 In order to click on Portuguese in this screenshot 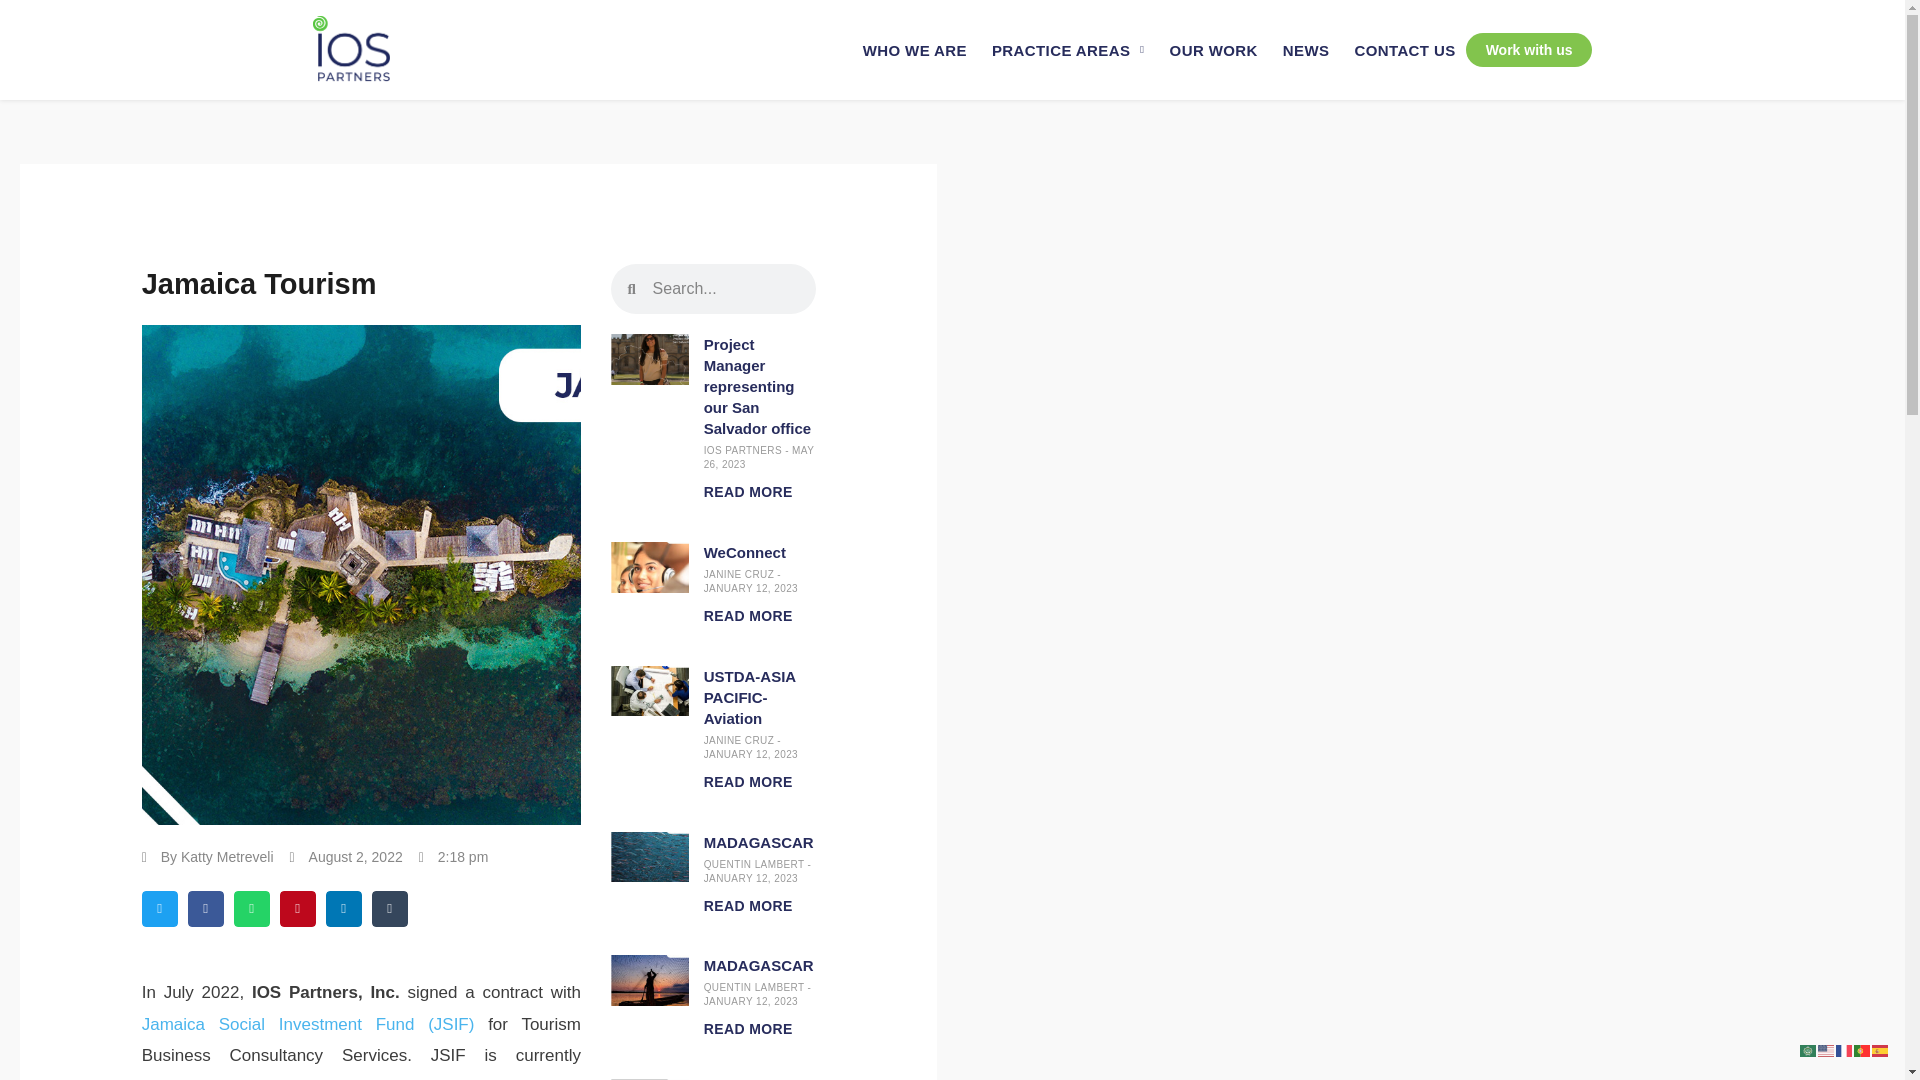, I will do `click(1863, 1050)`.